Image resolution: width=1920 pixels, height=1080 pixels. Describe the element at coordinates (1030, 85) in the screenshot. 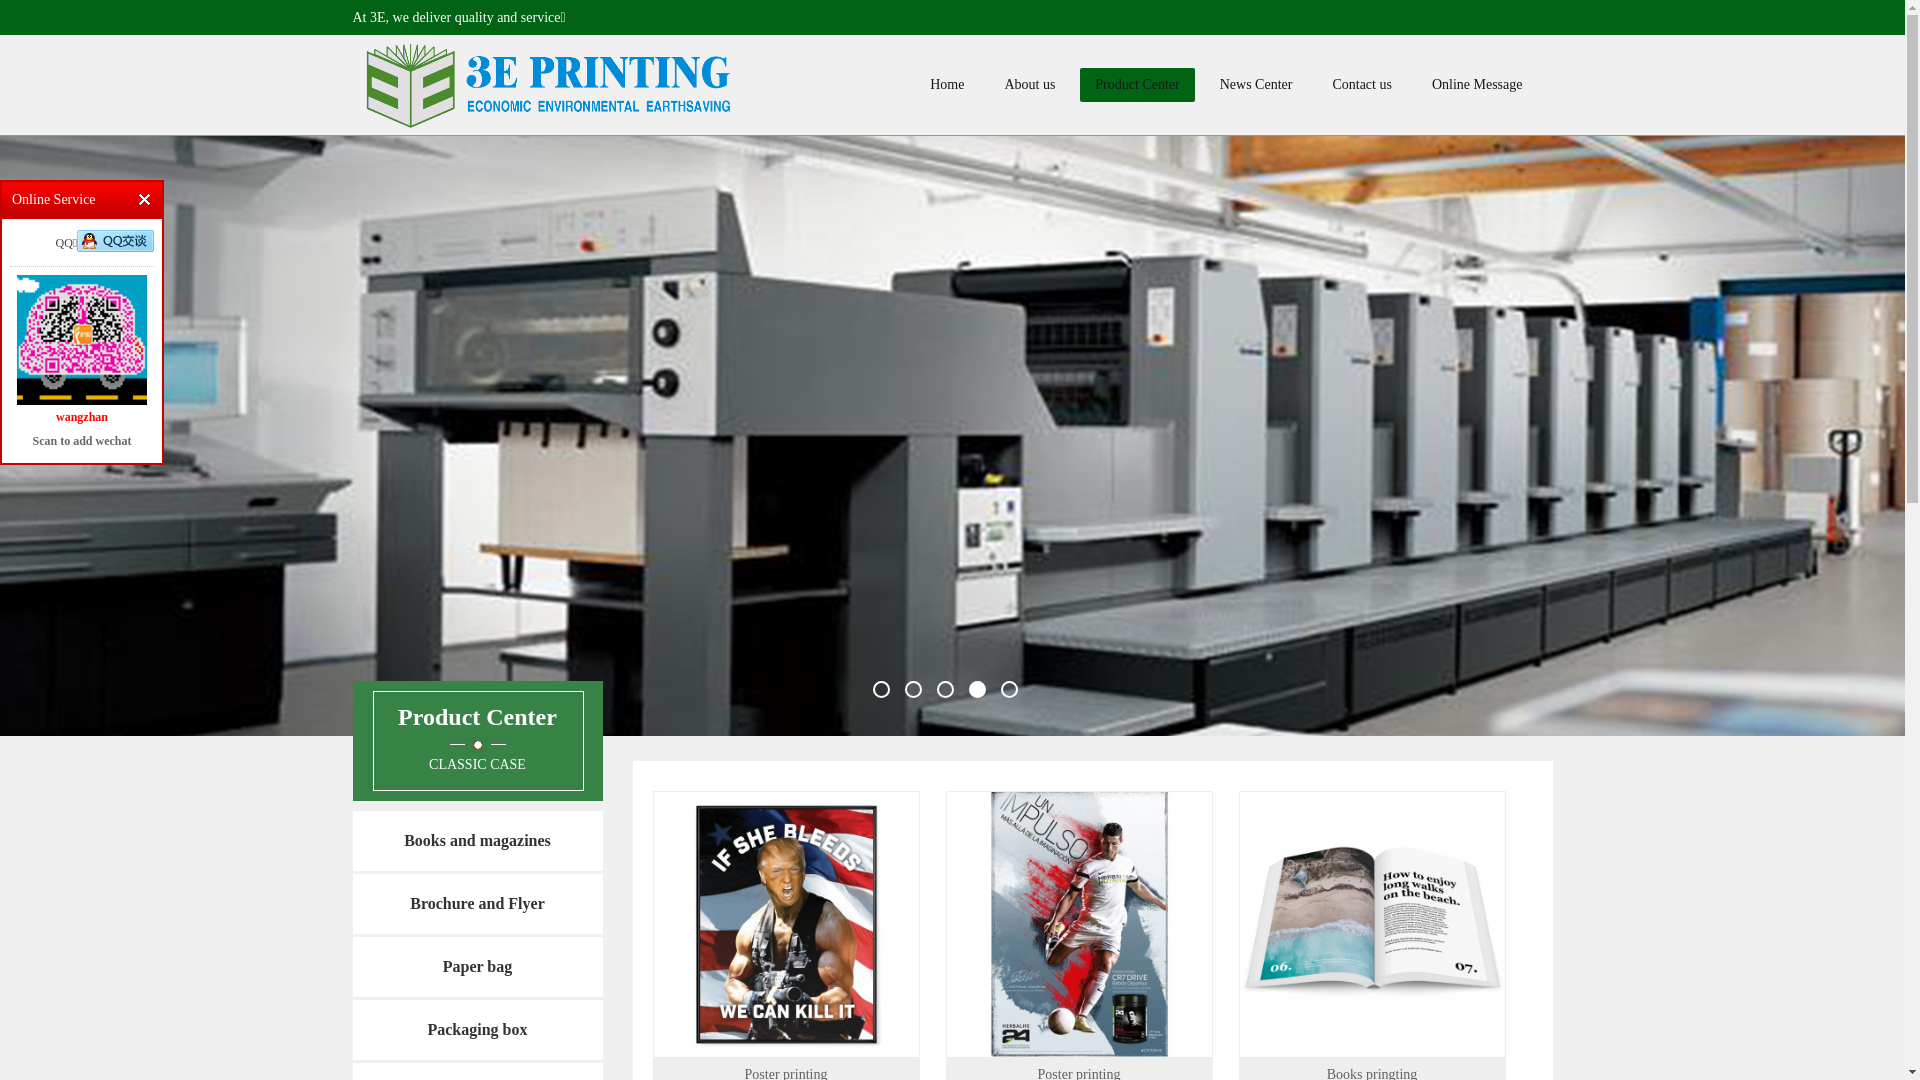

I see `About us` at that location.